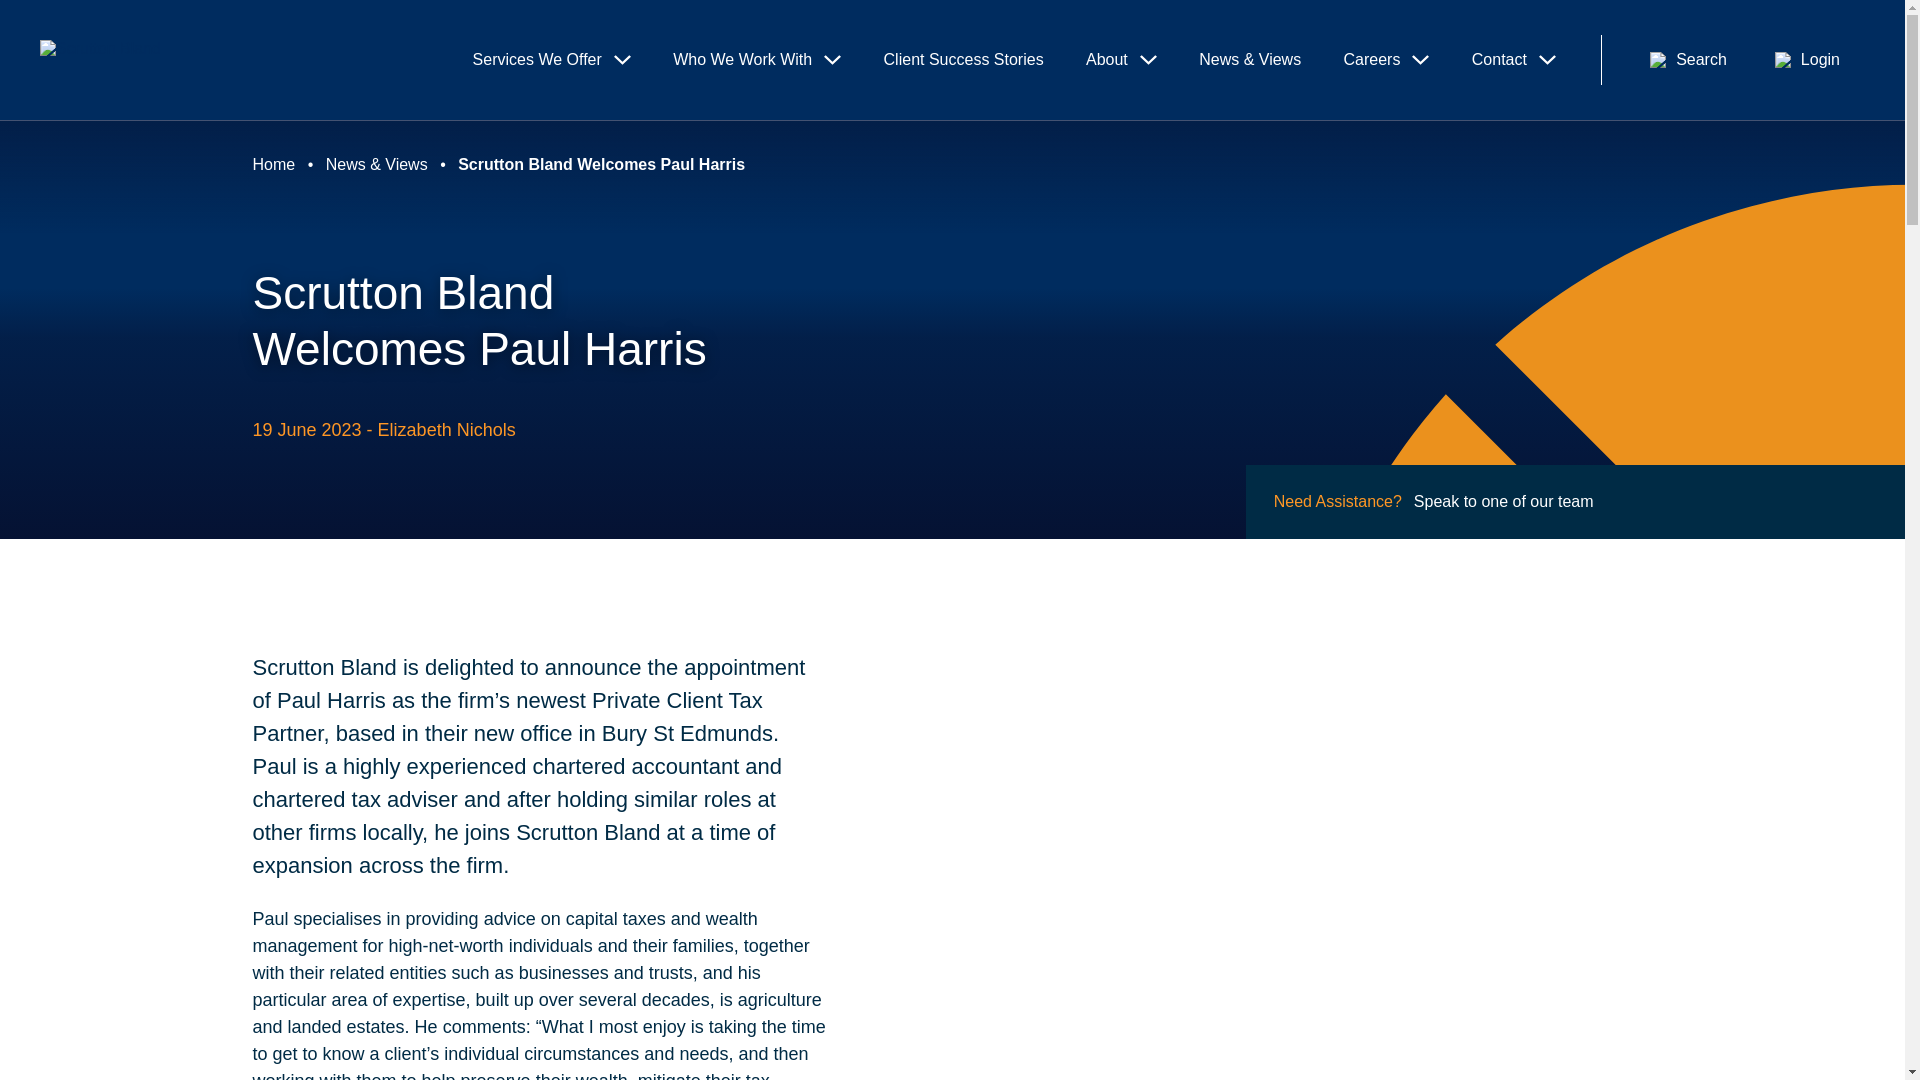  What do you see at coordinates (552, 60) in the screenshot?
I see `Services We Offer` at bounding box center [552, 60].